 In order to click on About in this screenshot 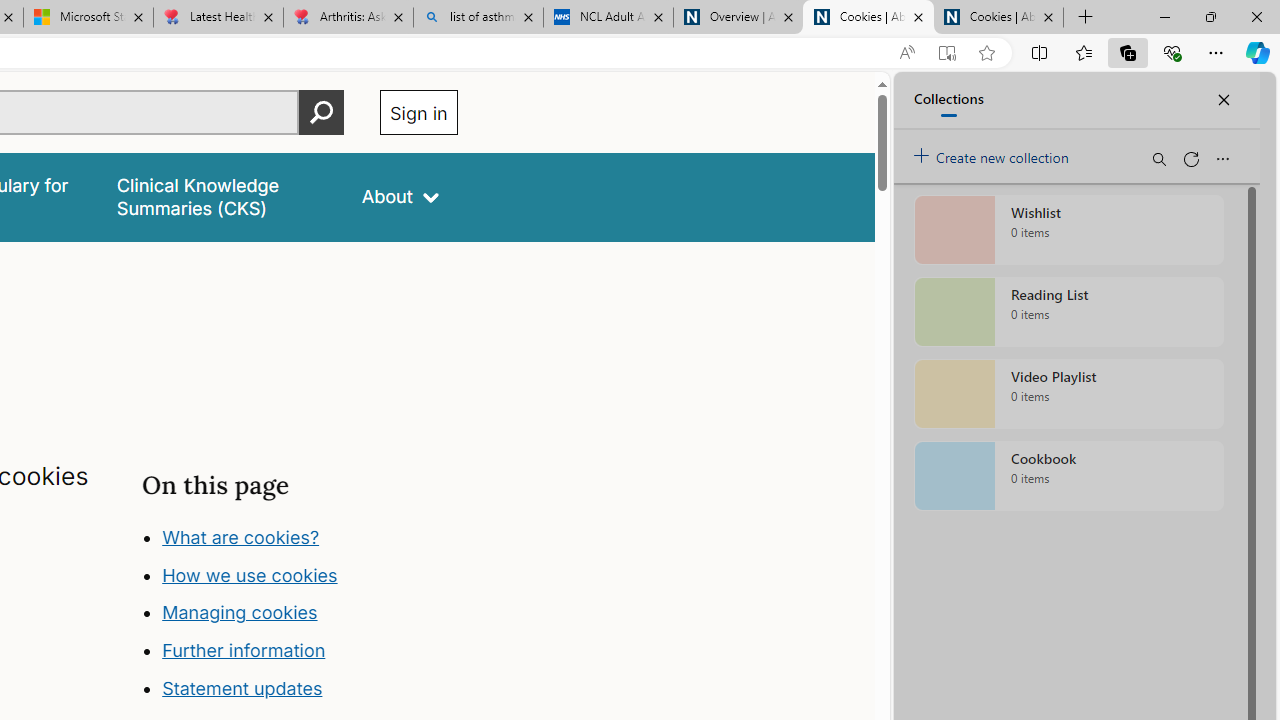, I will do `click(400, 196)`.